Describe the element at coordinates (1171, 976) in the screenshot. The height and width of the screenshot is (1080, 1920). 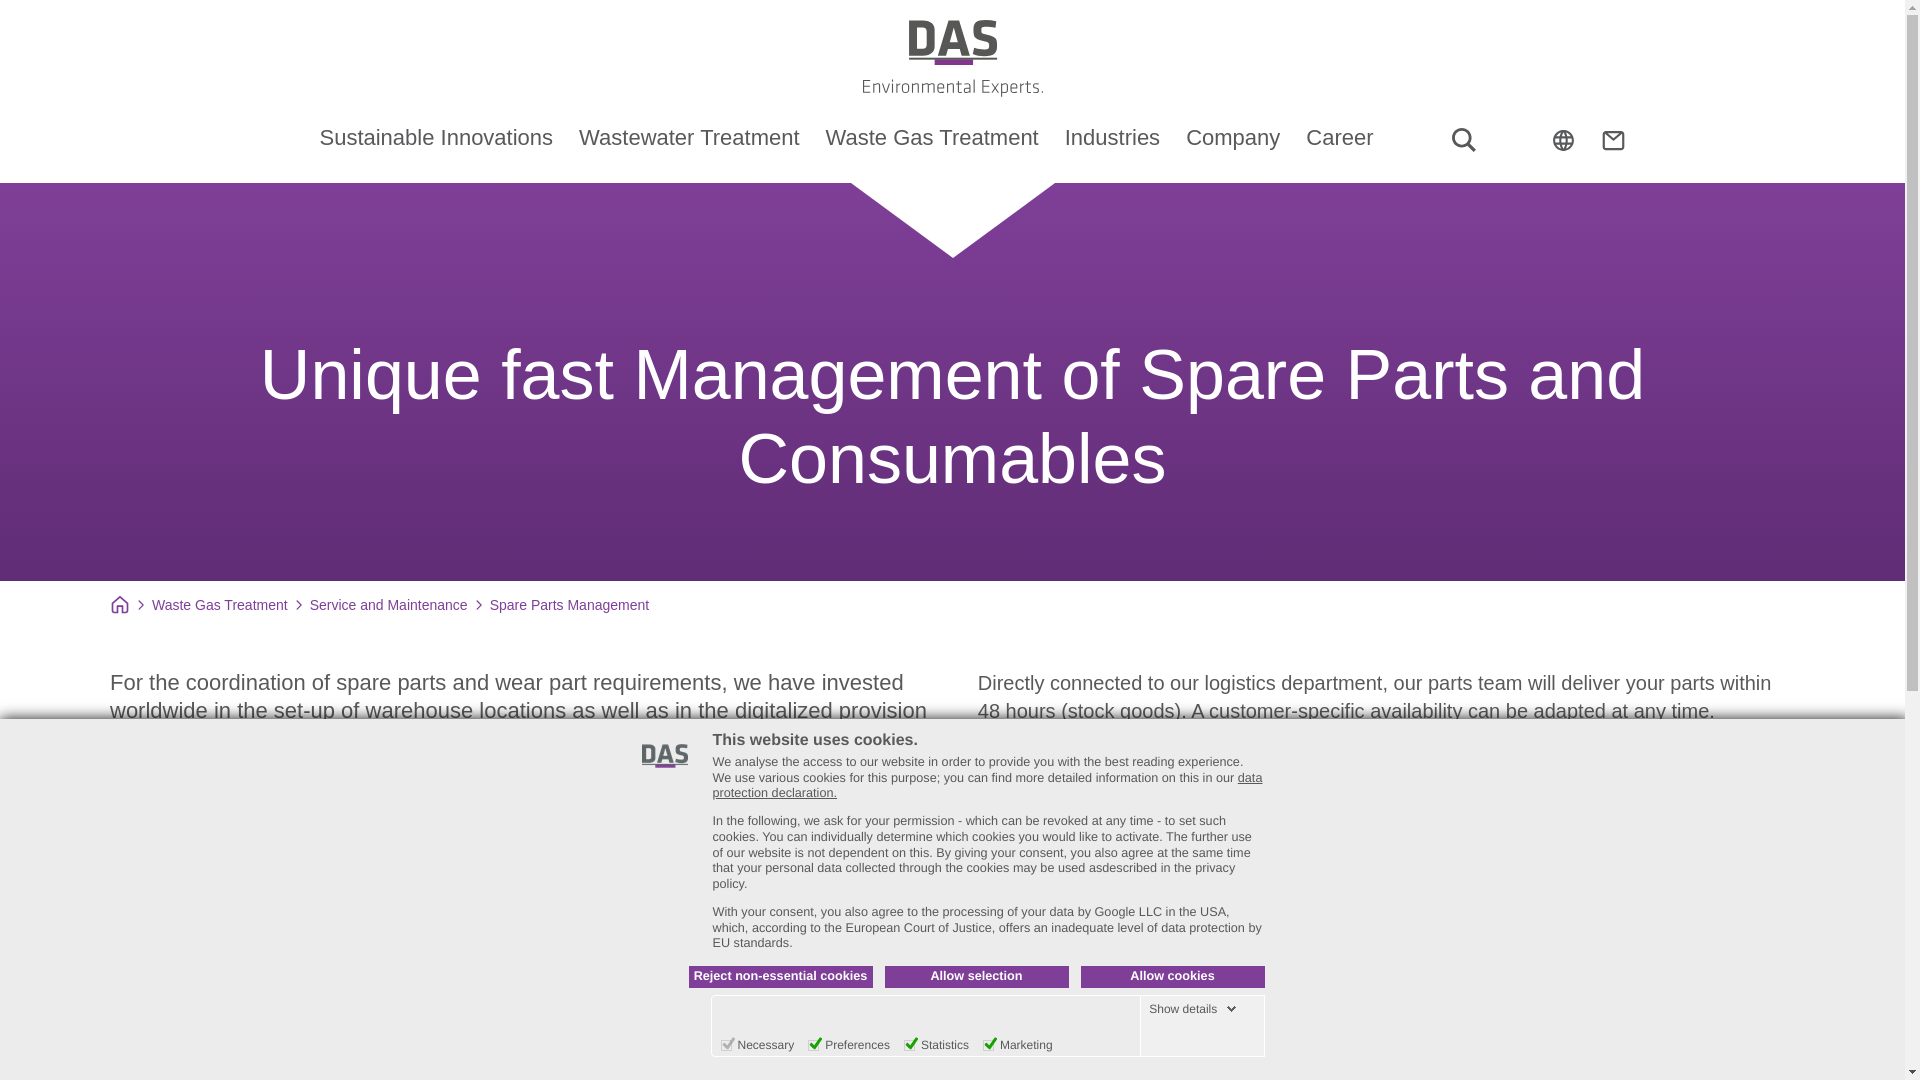
I see `Allow cookies` at that location.